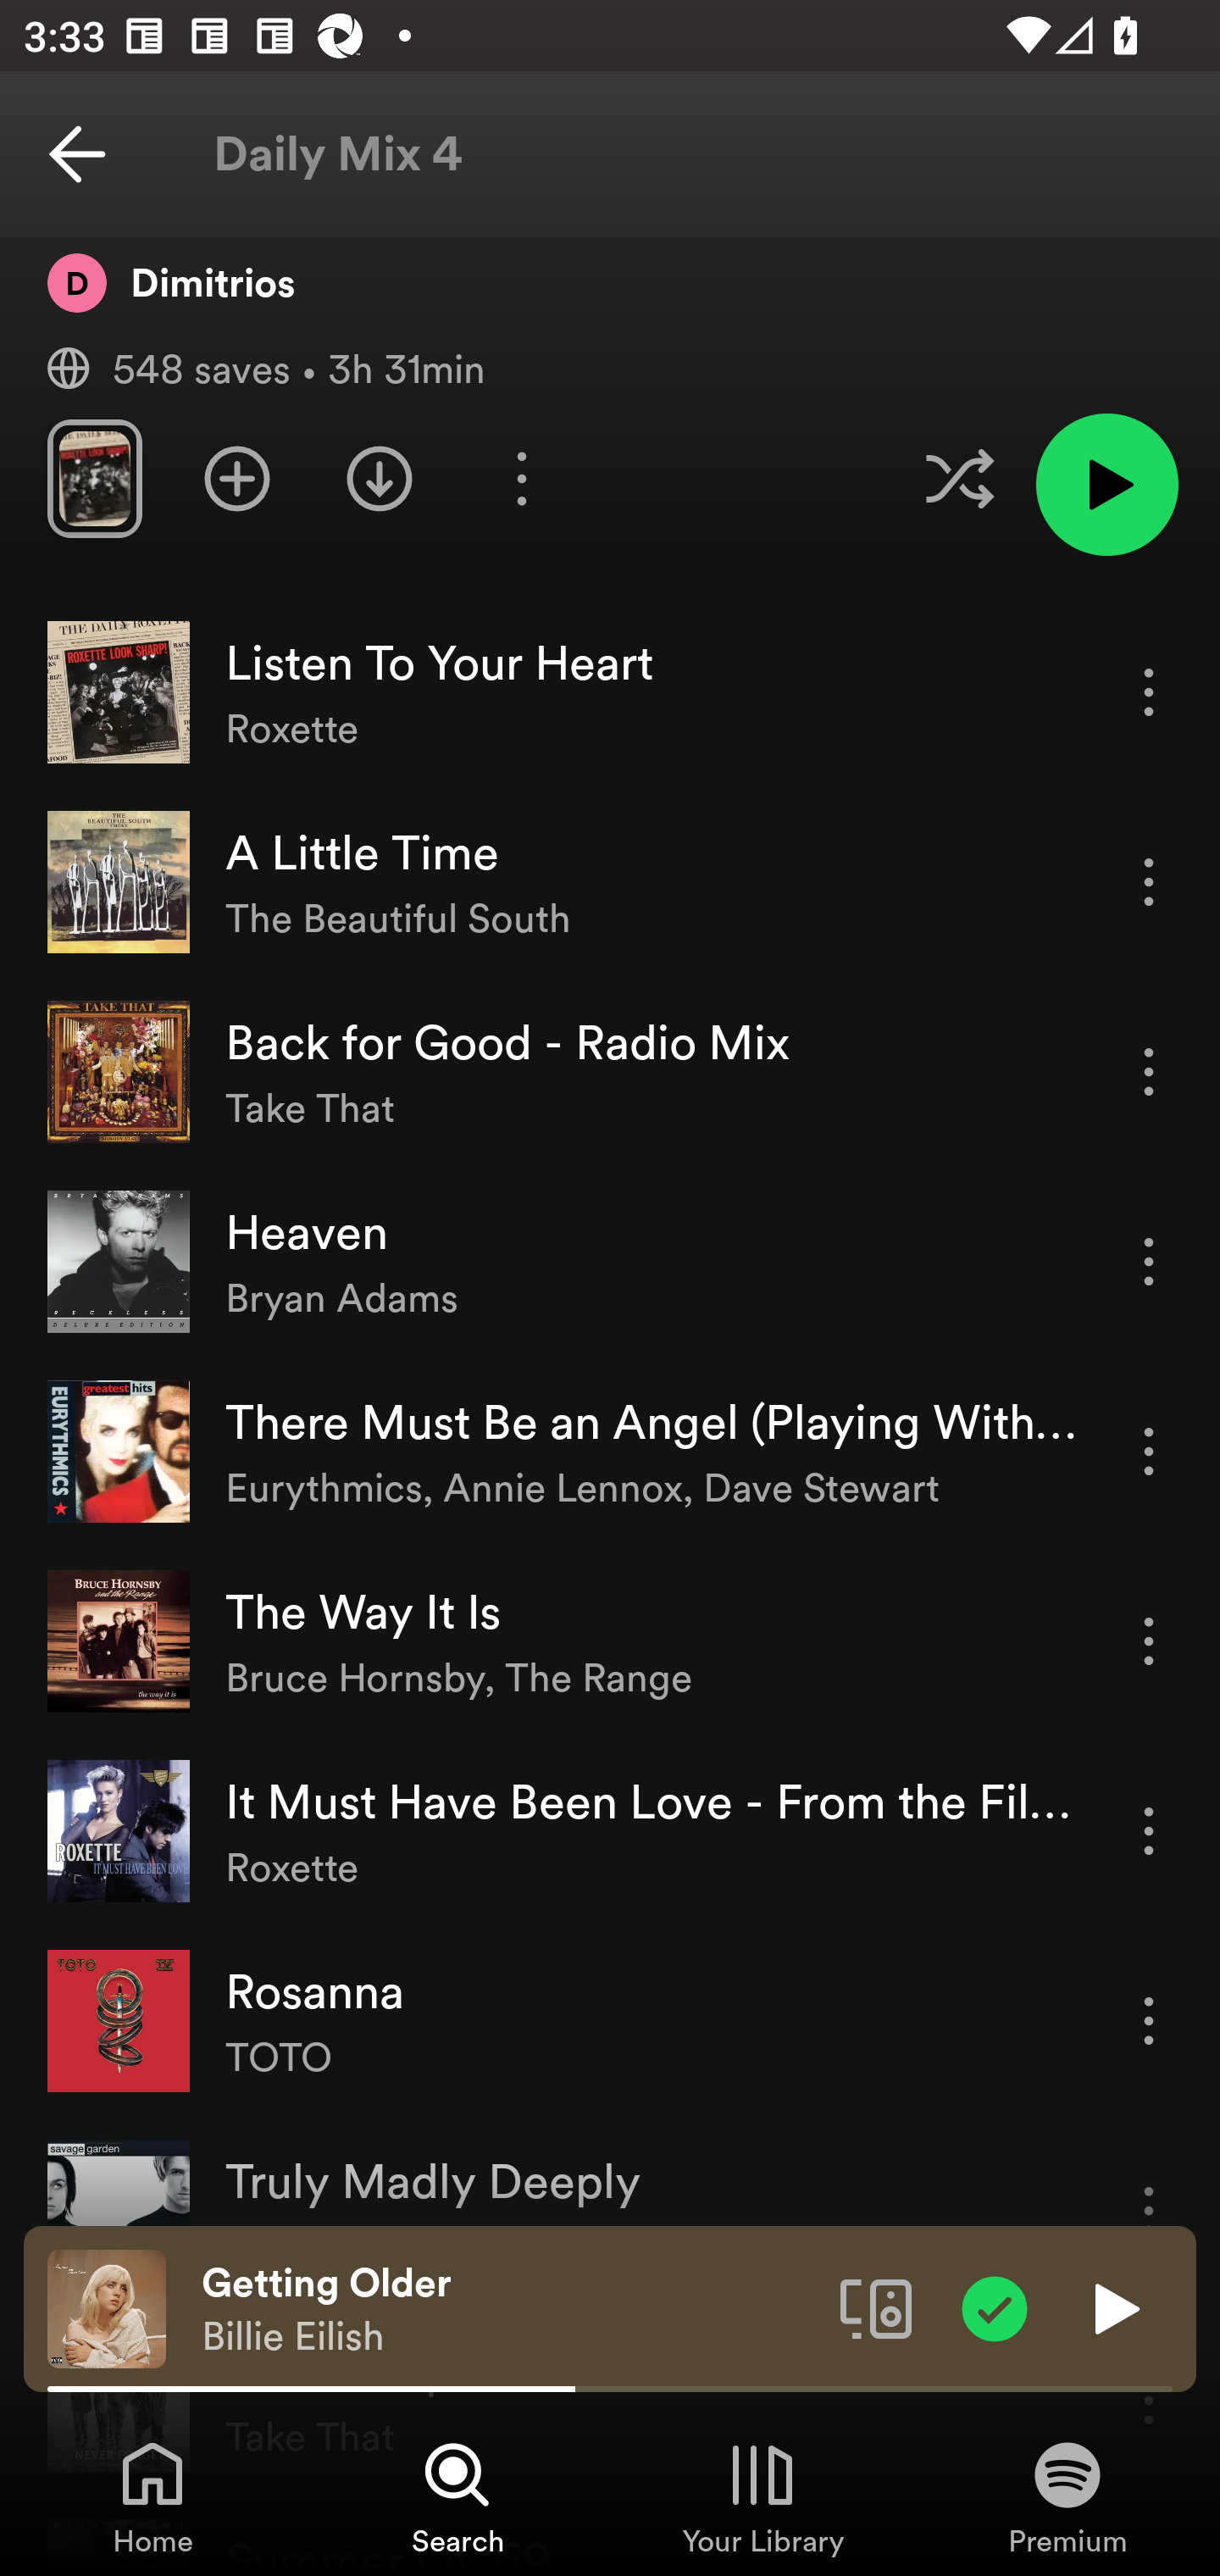 This screenshot has width=1220, height=2576. I want to click on More options for song The Way It Is, so click(1149, 1642).